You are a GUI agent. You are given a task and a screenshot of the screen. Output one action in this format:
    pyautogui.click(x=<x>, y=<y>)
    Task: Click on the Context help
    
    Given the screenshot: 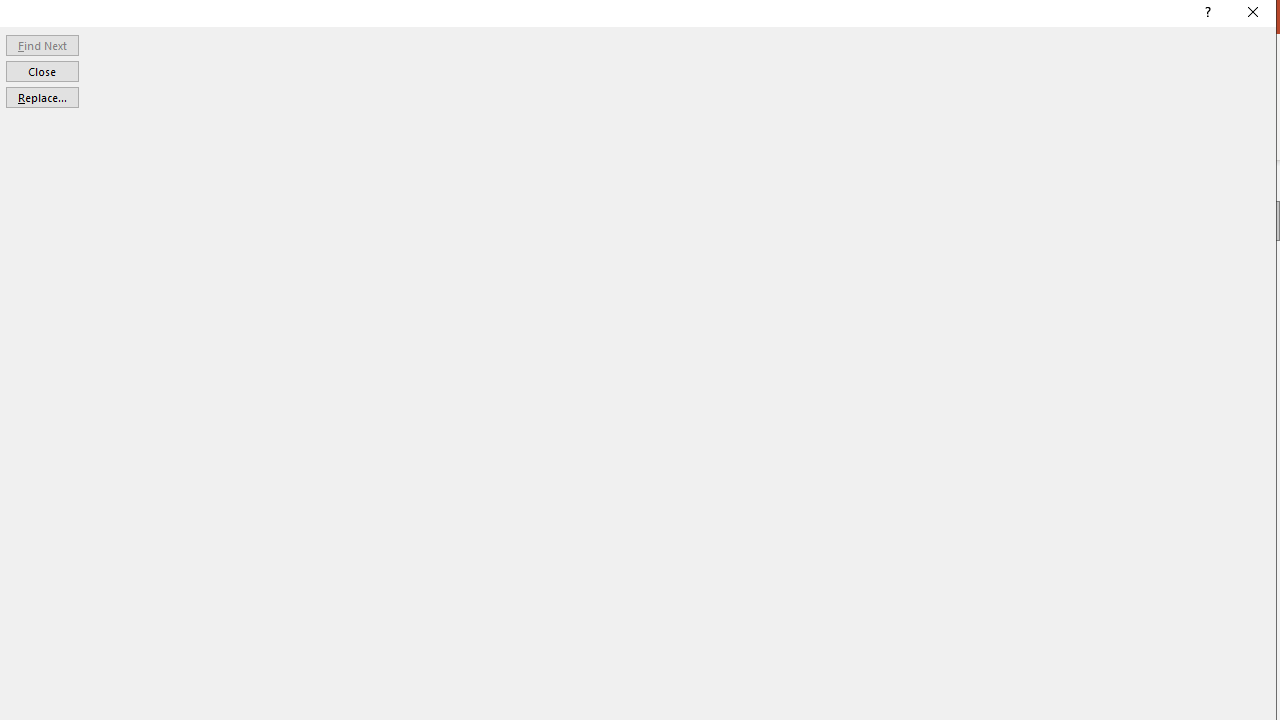 What is the action you would take?
    pyautogui.click(x=1206, y=14)
    